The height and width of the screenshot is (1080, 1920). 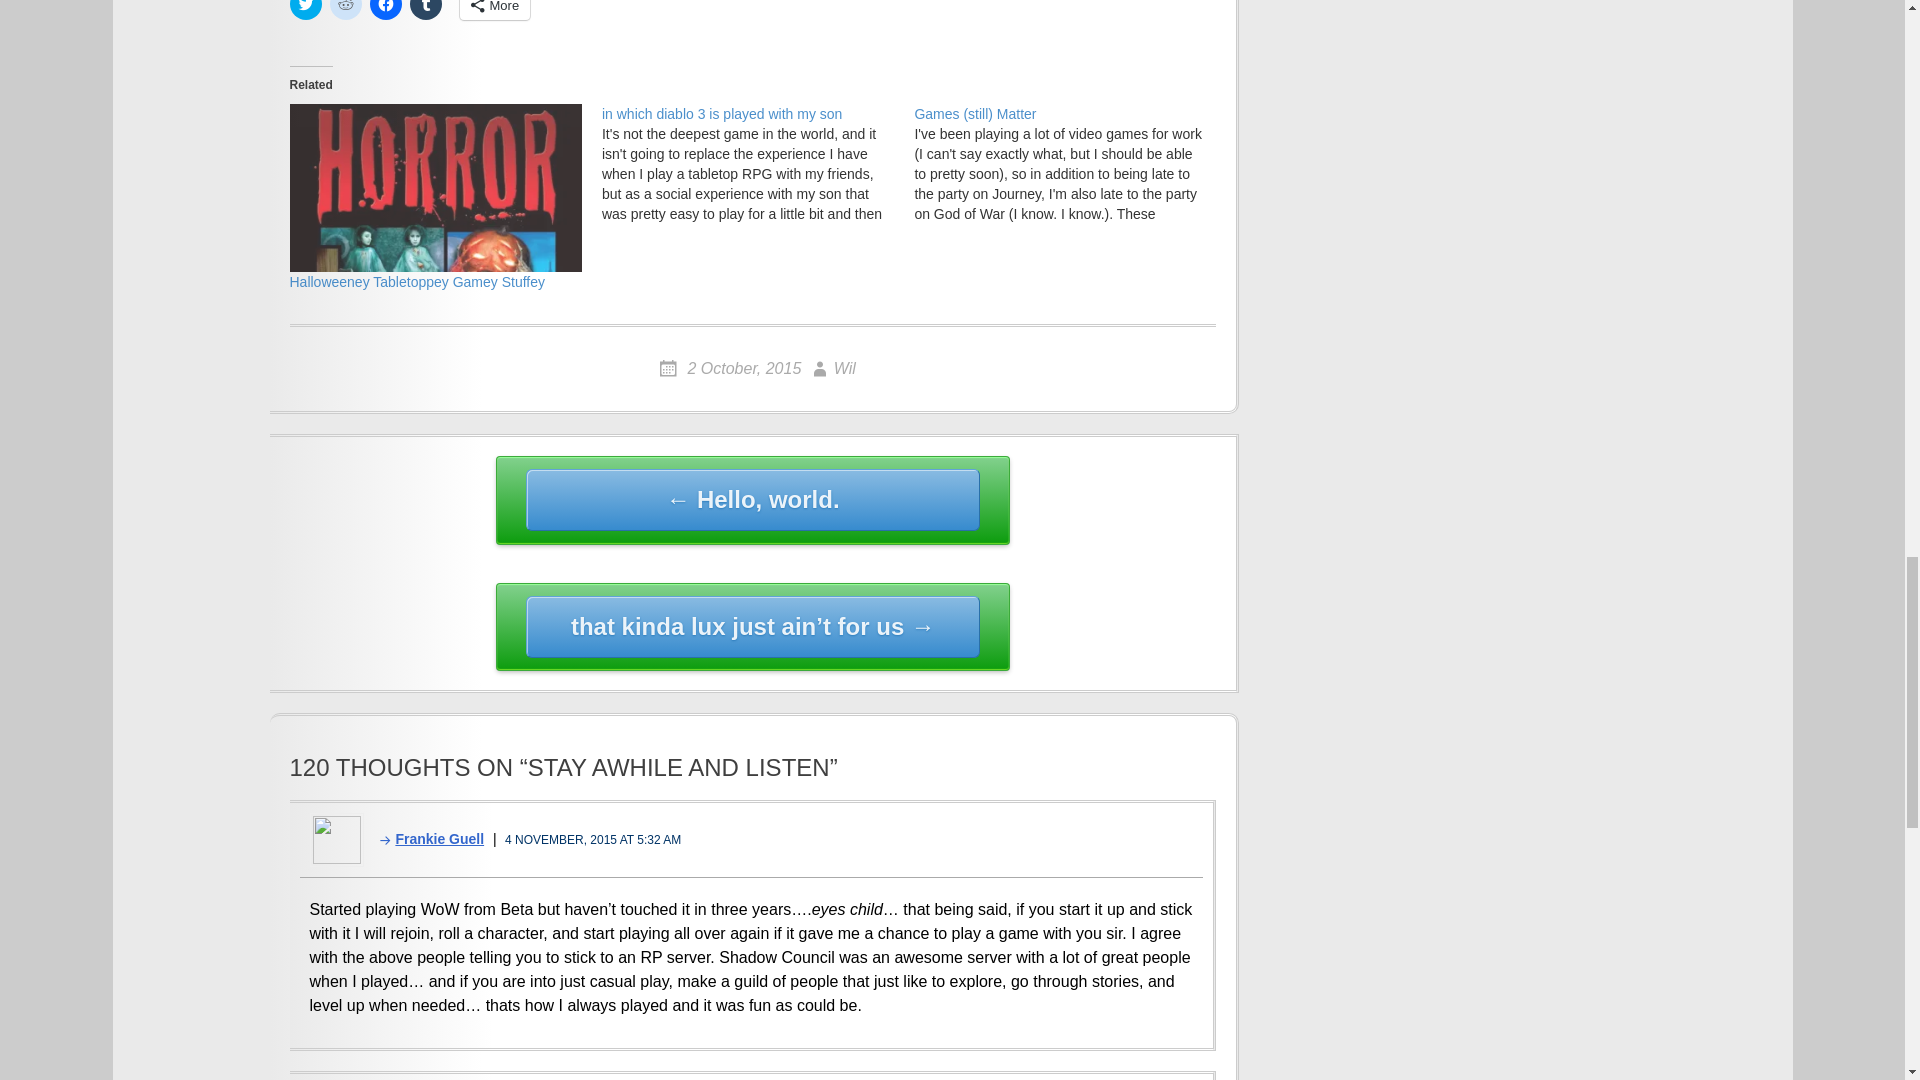 I want to click on Frankie Guell, so click(x=424, y=838).